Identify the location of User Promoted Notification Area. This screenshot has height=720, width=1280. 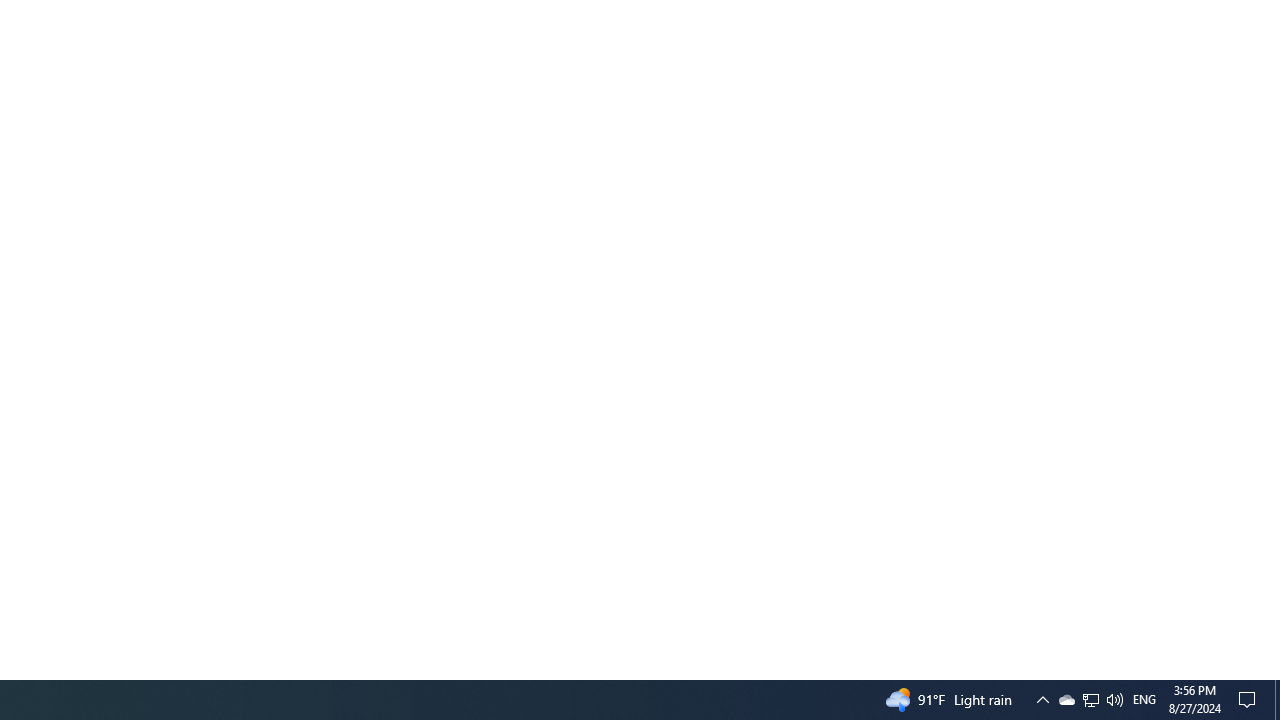
(1066, 700).